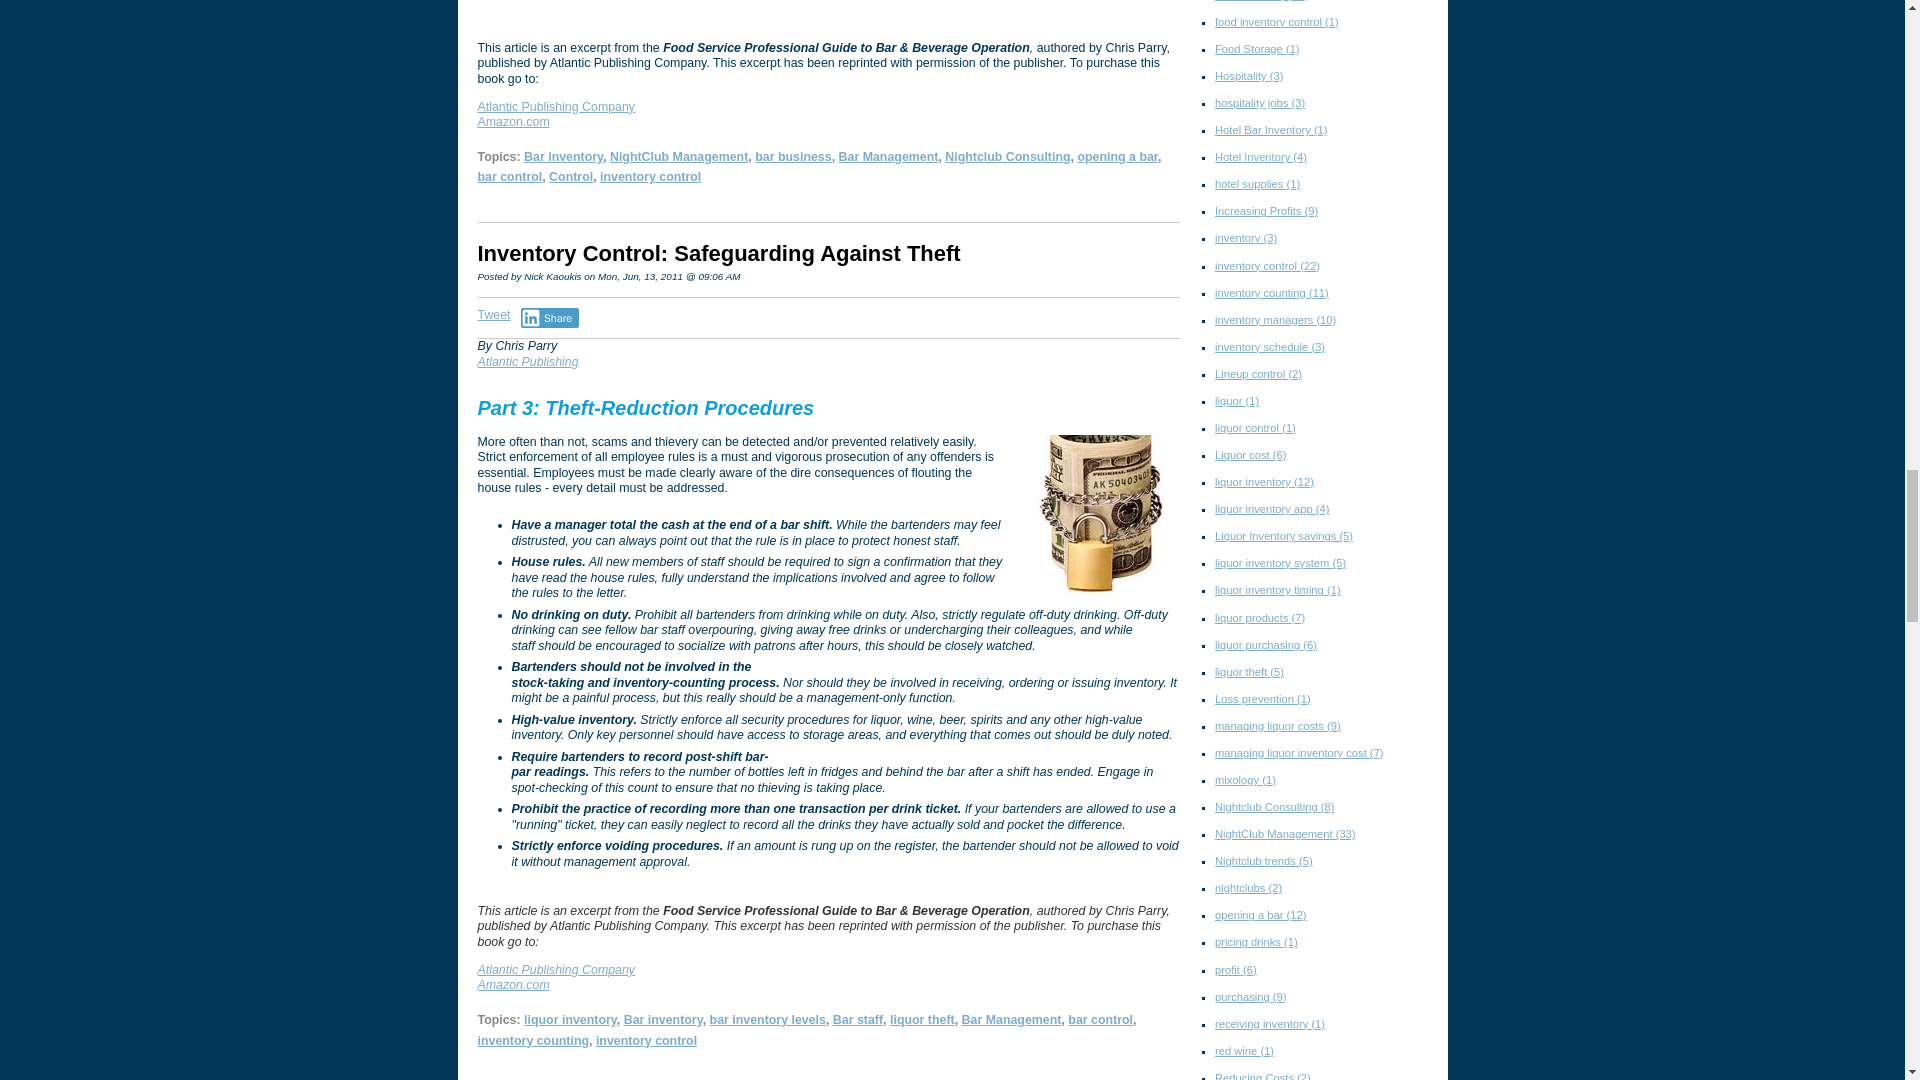 This screenshot has height=1080, width=1920. What do you see at coordinates (528, 361) in the screenshot?
I see `Atlantic Publishing` at bounding box center [528, 361].